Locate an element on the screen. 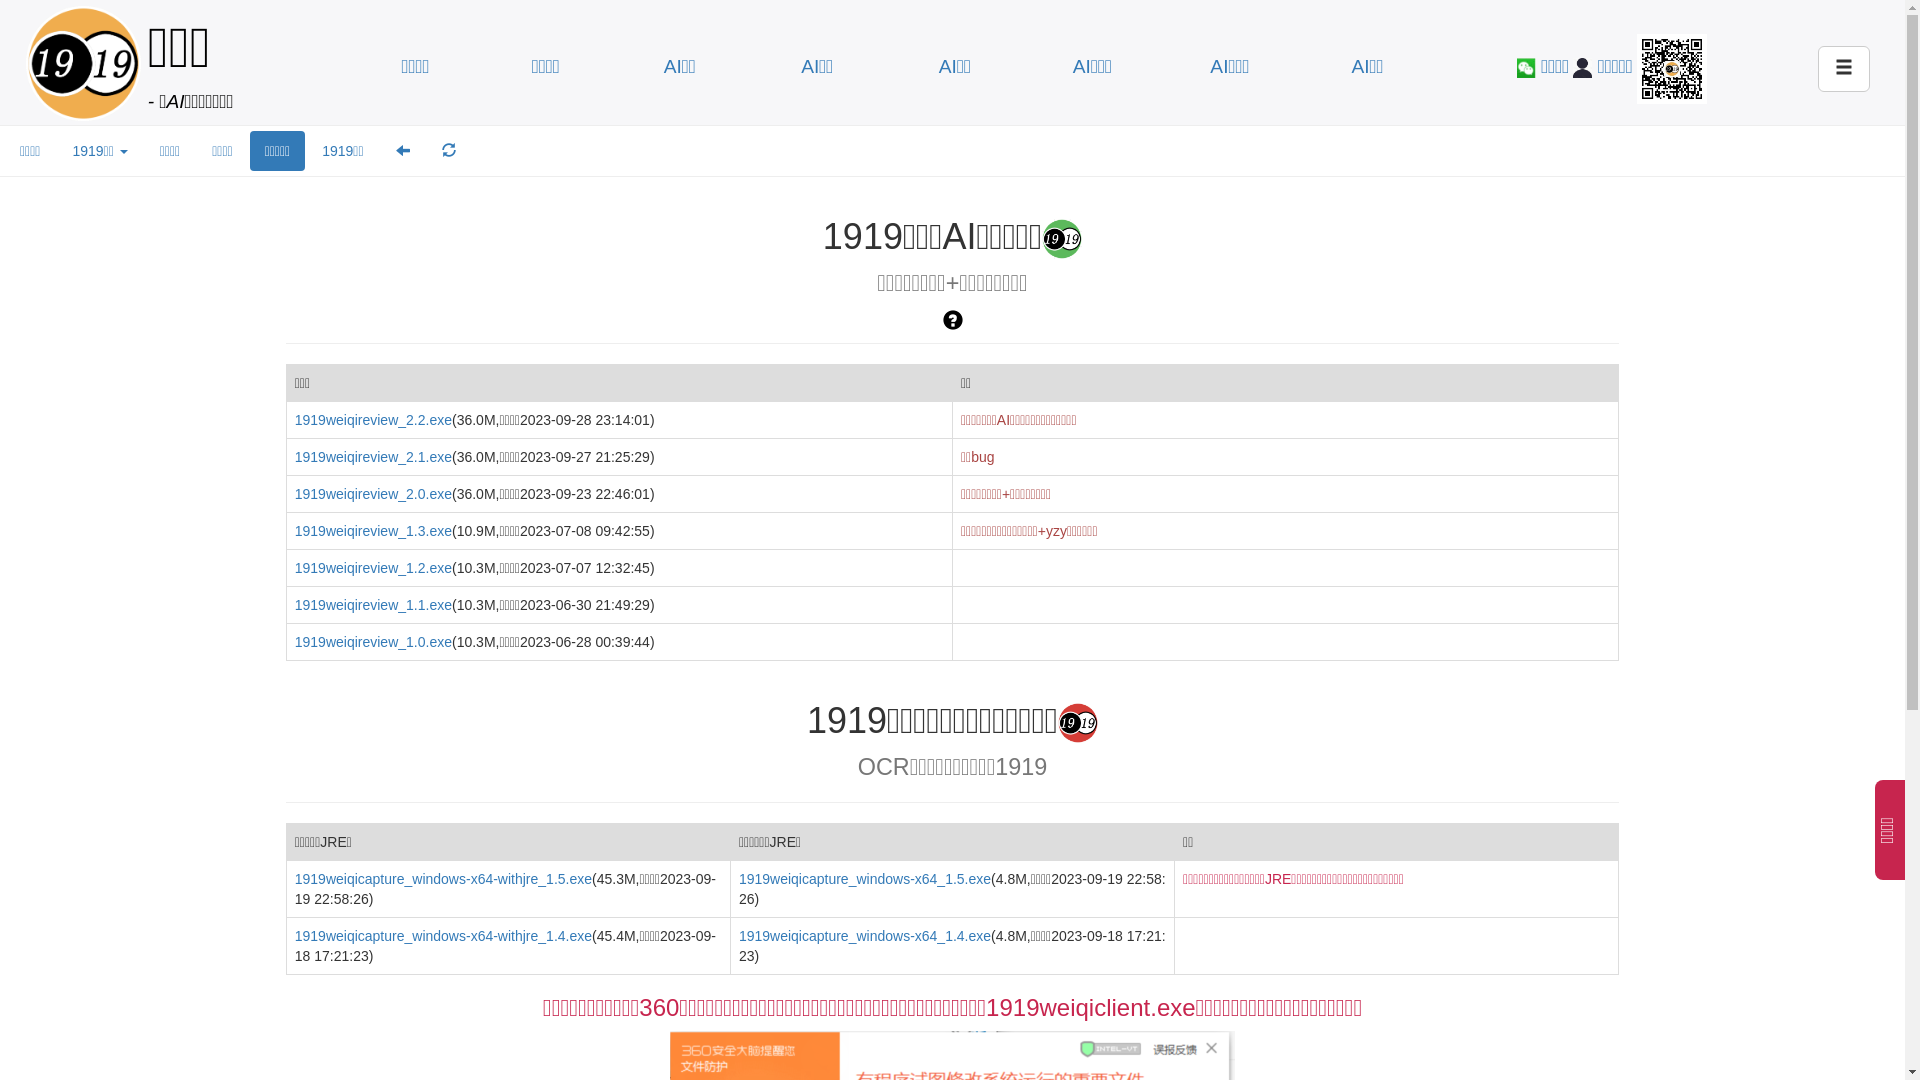 The height and width of the screenshot is (1080, 1920). 1919weiqireview_2.2.exe is located at coordinates (374, 420).